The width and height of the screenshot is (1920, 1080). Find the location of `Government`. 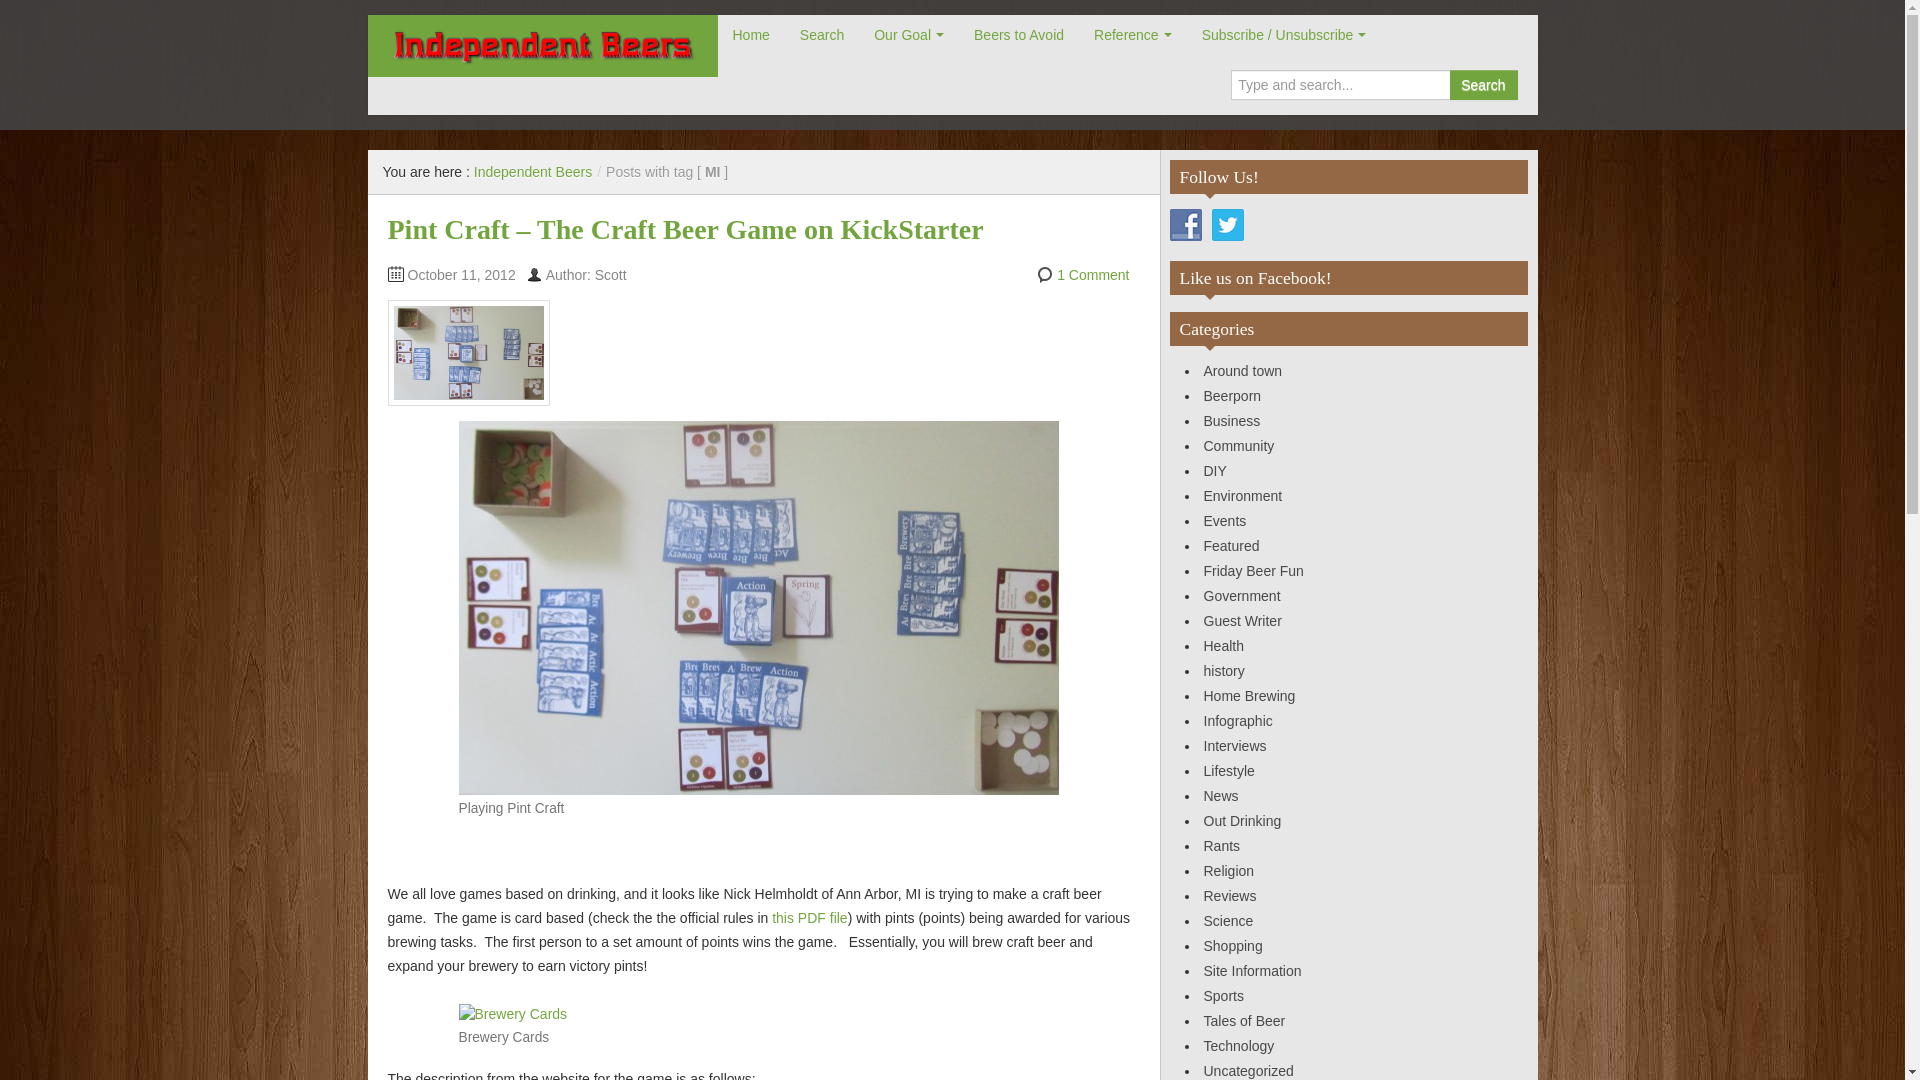

Government is located at coordinates (1242, 595).